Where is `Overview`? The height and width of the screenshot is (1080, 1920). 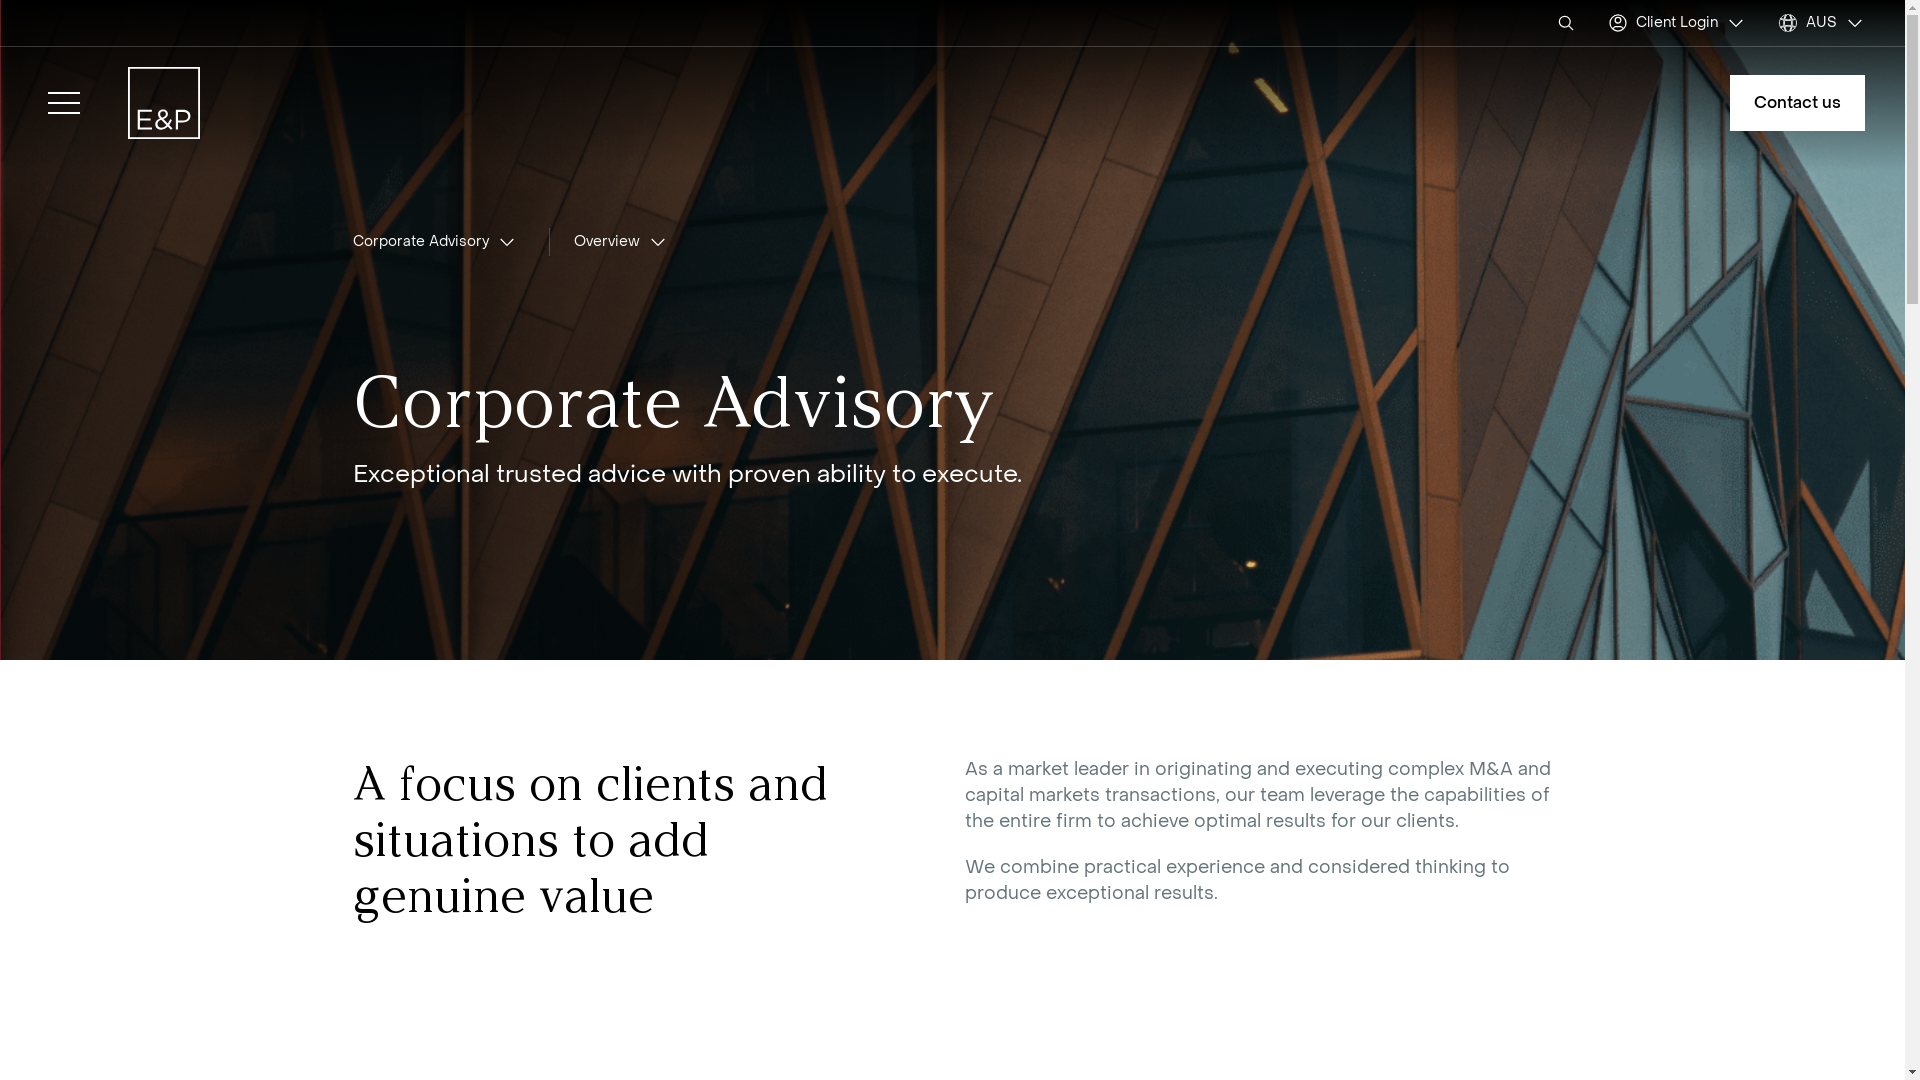
Overview is located at coordinates (621, 242).